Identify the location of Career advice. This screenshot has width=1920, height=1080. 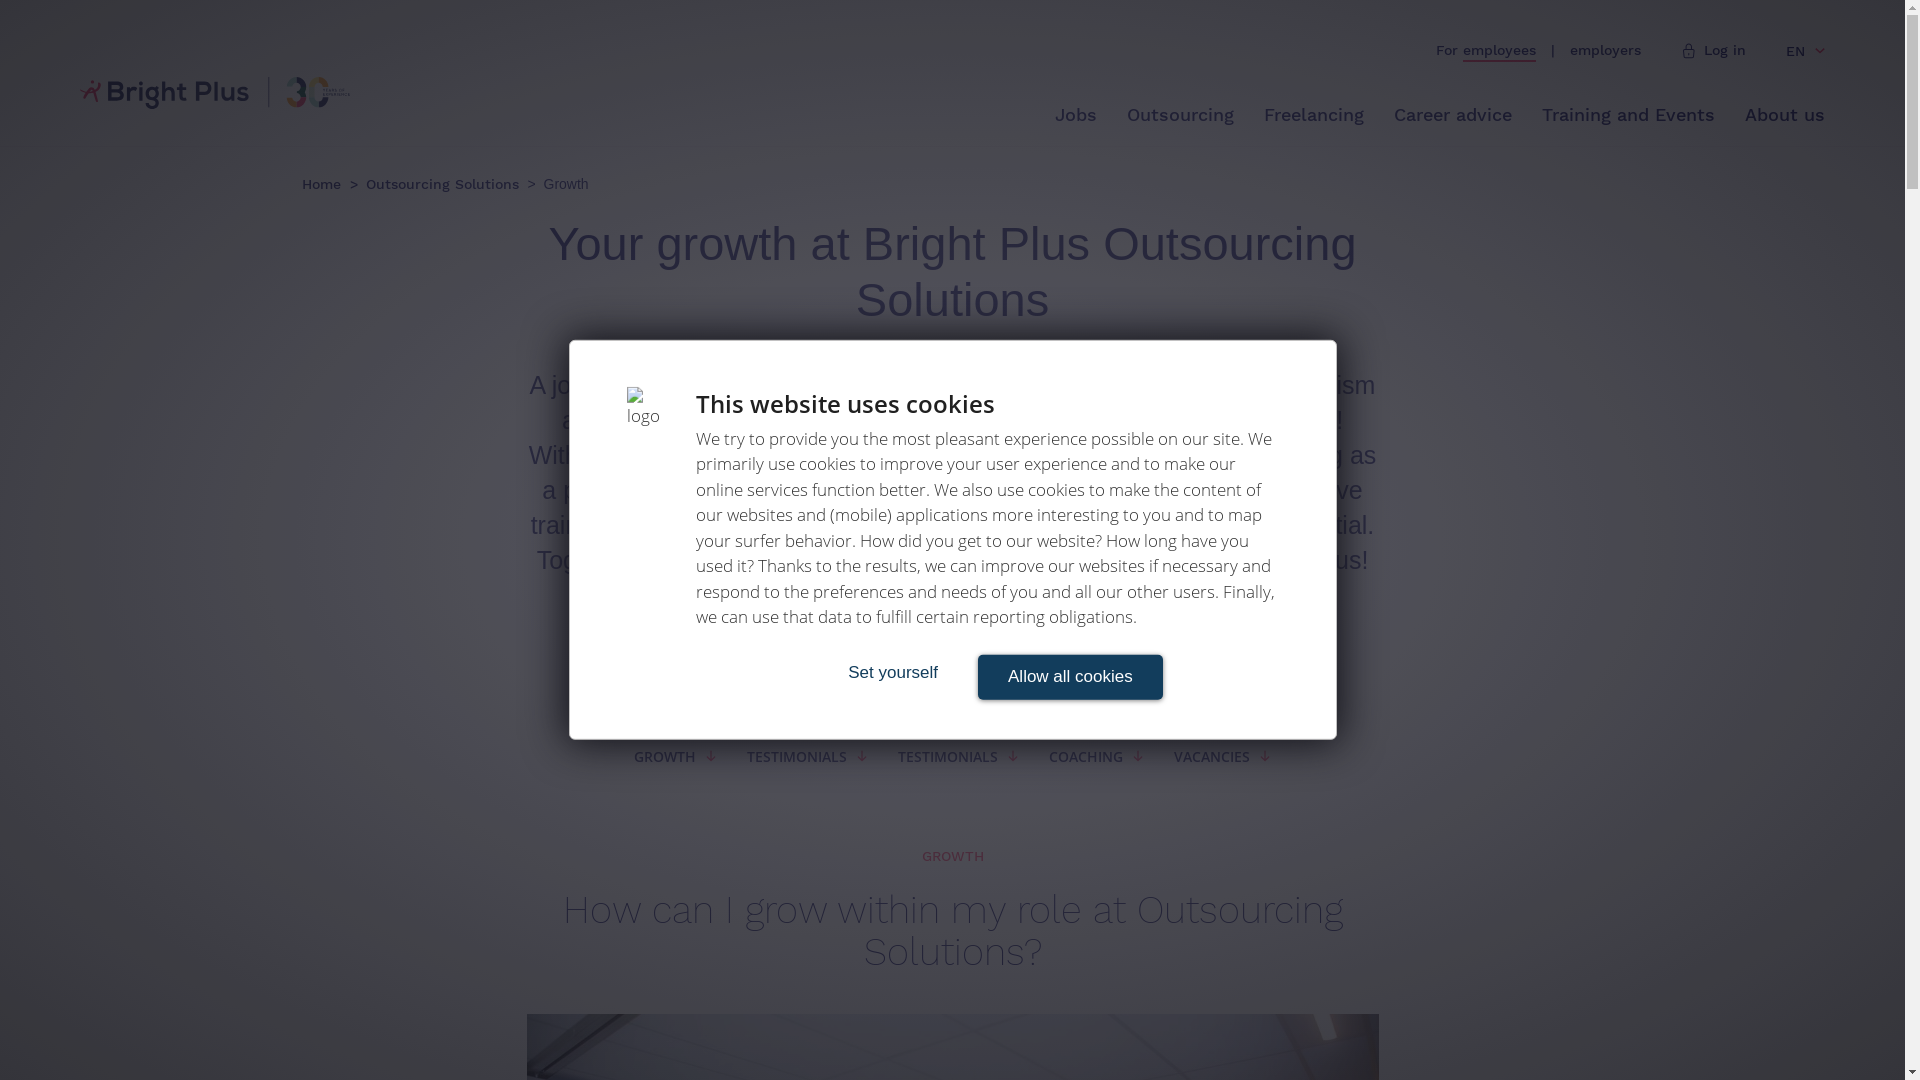
(1453, 116).